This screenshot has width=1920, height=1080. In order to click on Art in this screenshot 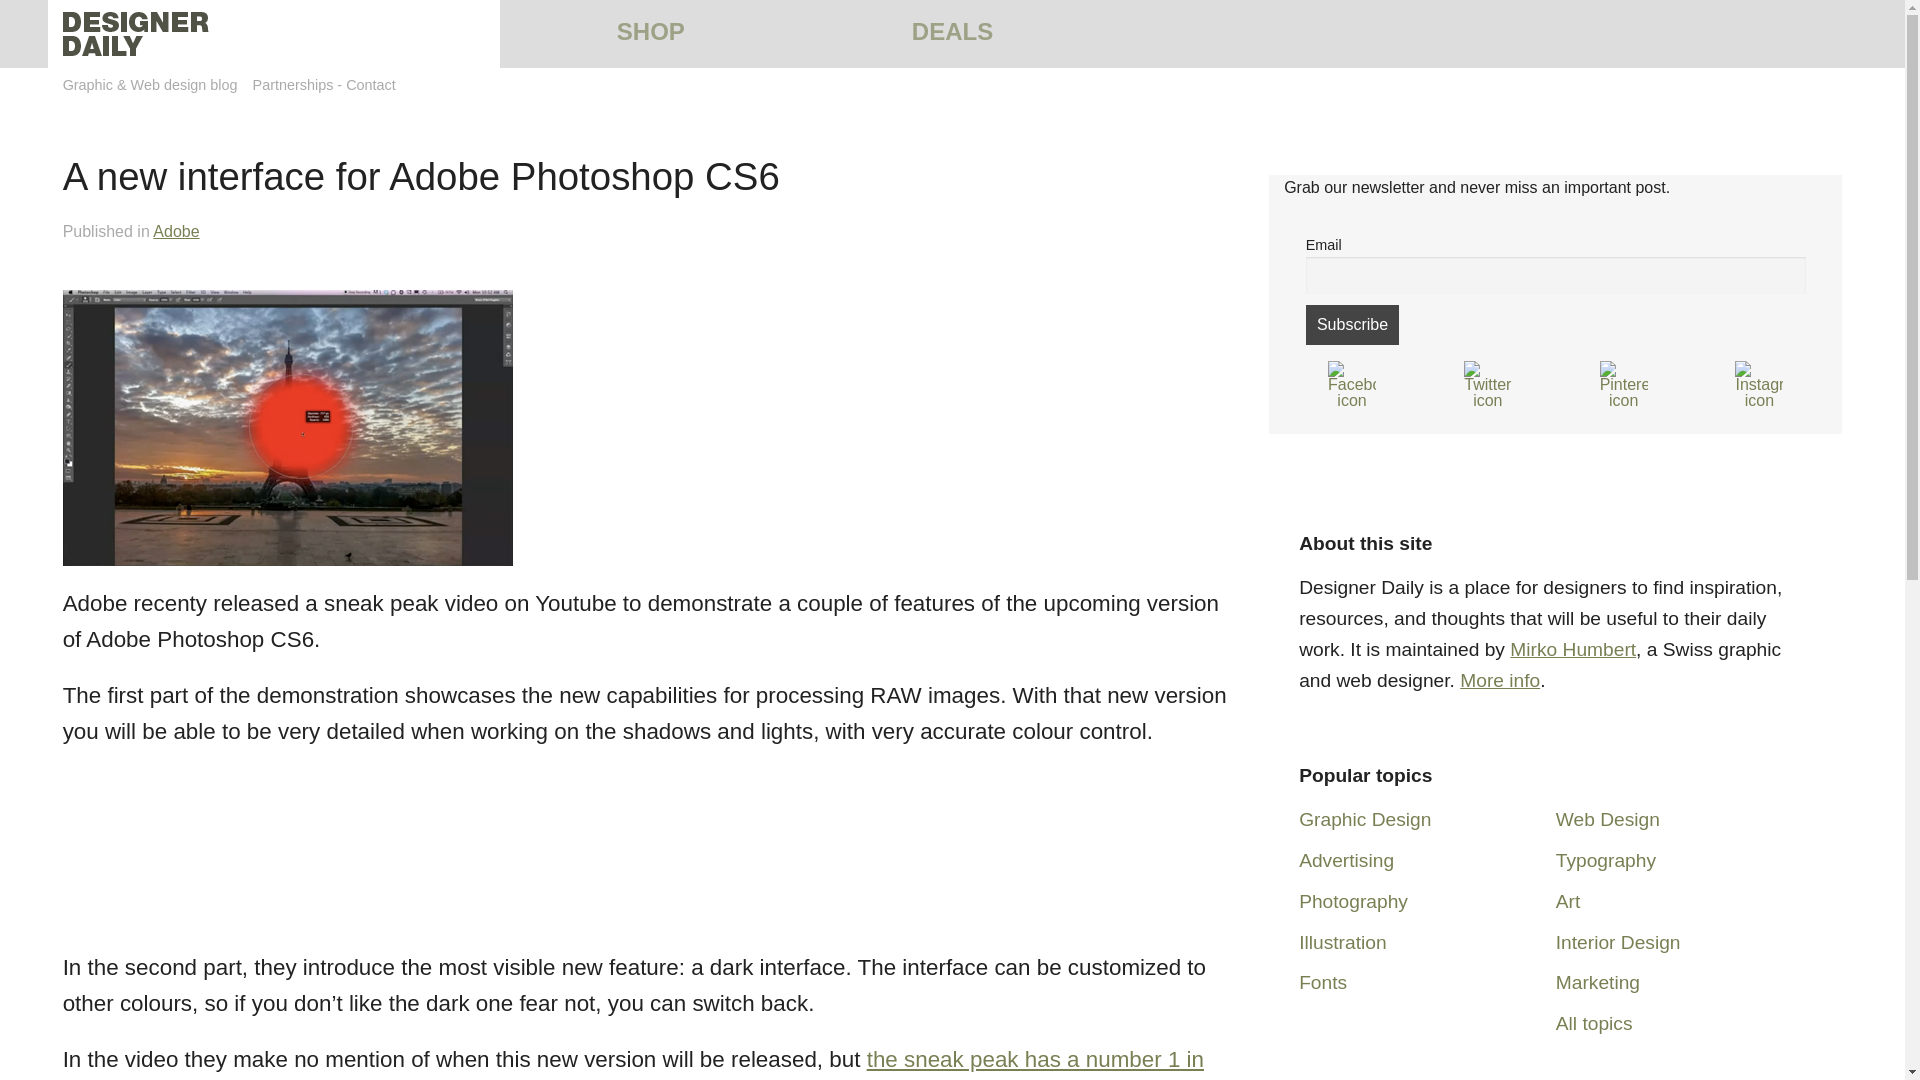, I will do `click(1568, 901)`.